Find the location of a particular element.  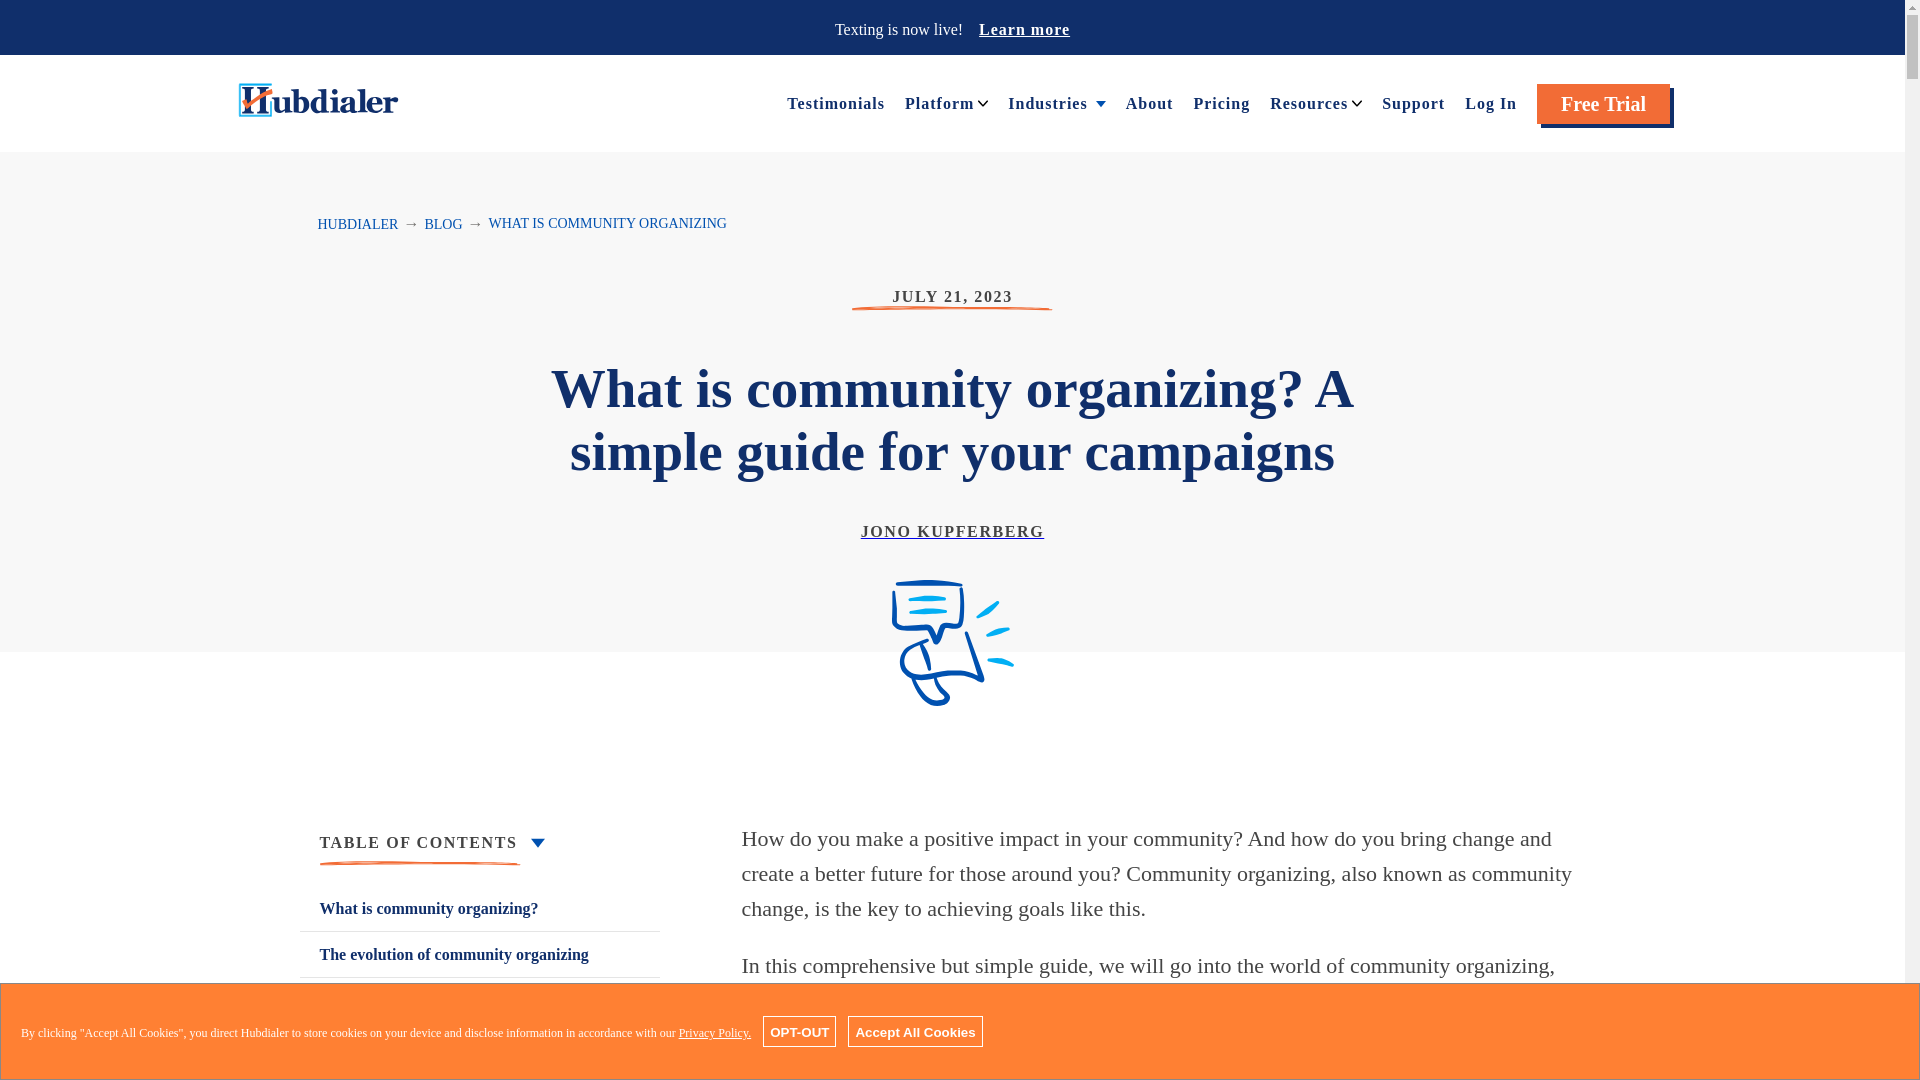

What are the other steps in successful community organizing? is located at coordinates (480, 1064).